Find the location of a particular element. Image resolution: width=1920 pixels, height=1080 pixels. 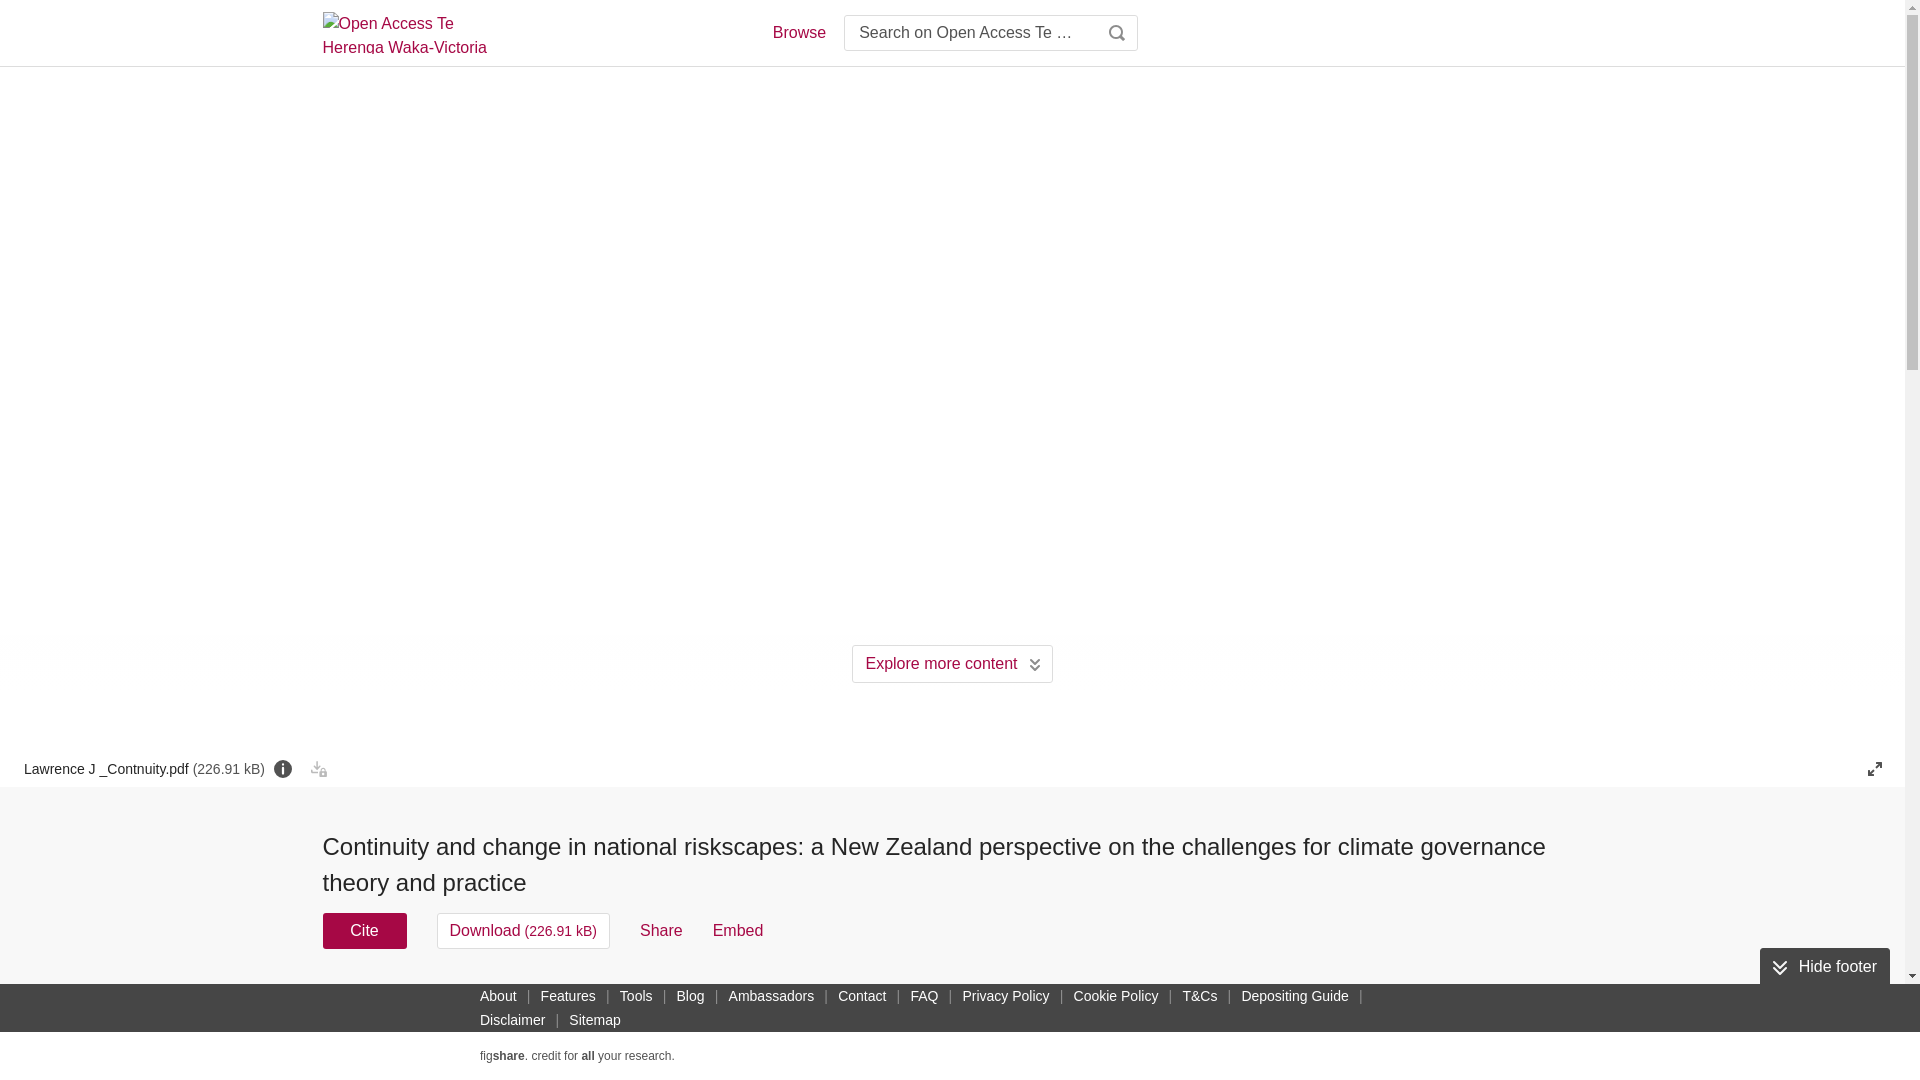

Disclaimer is located at coordinates (512, 1020).